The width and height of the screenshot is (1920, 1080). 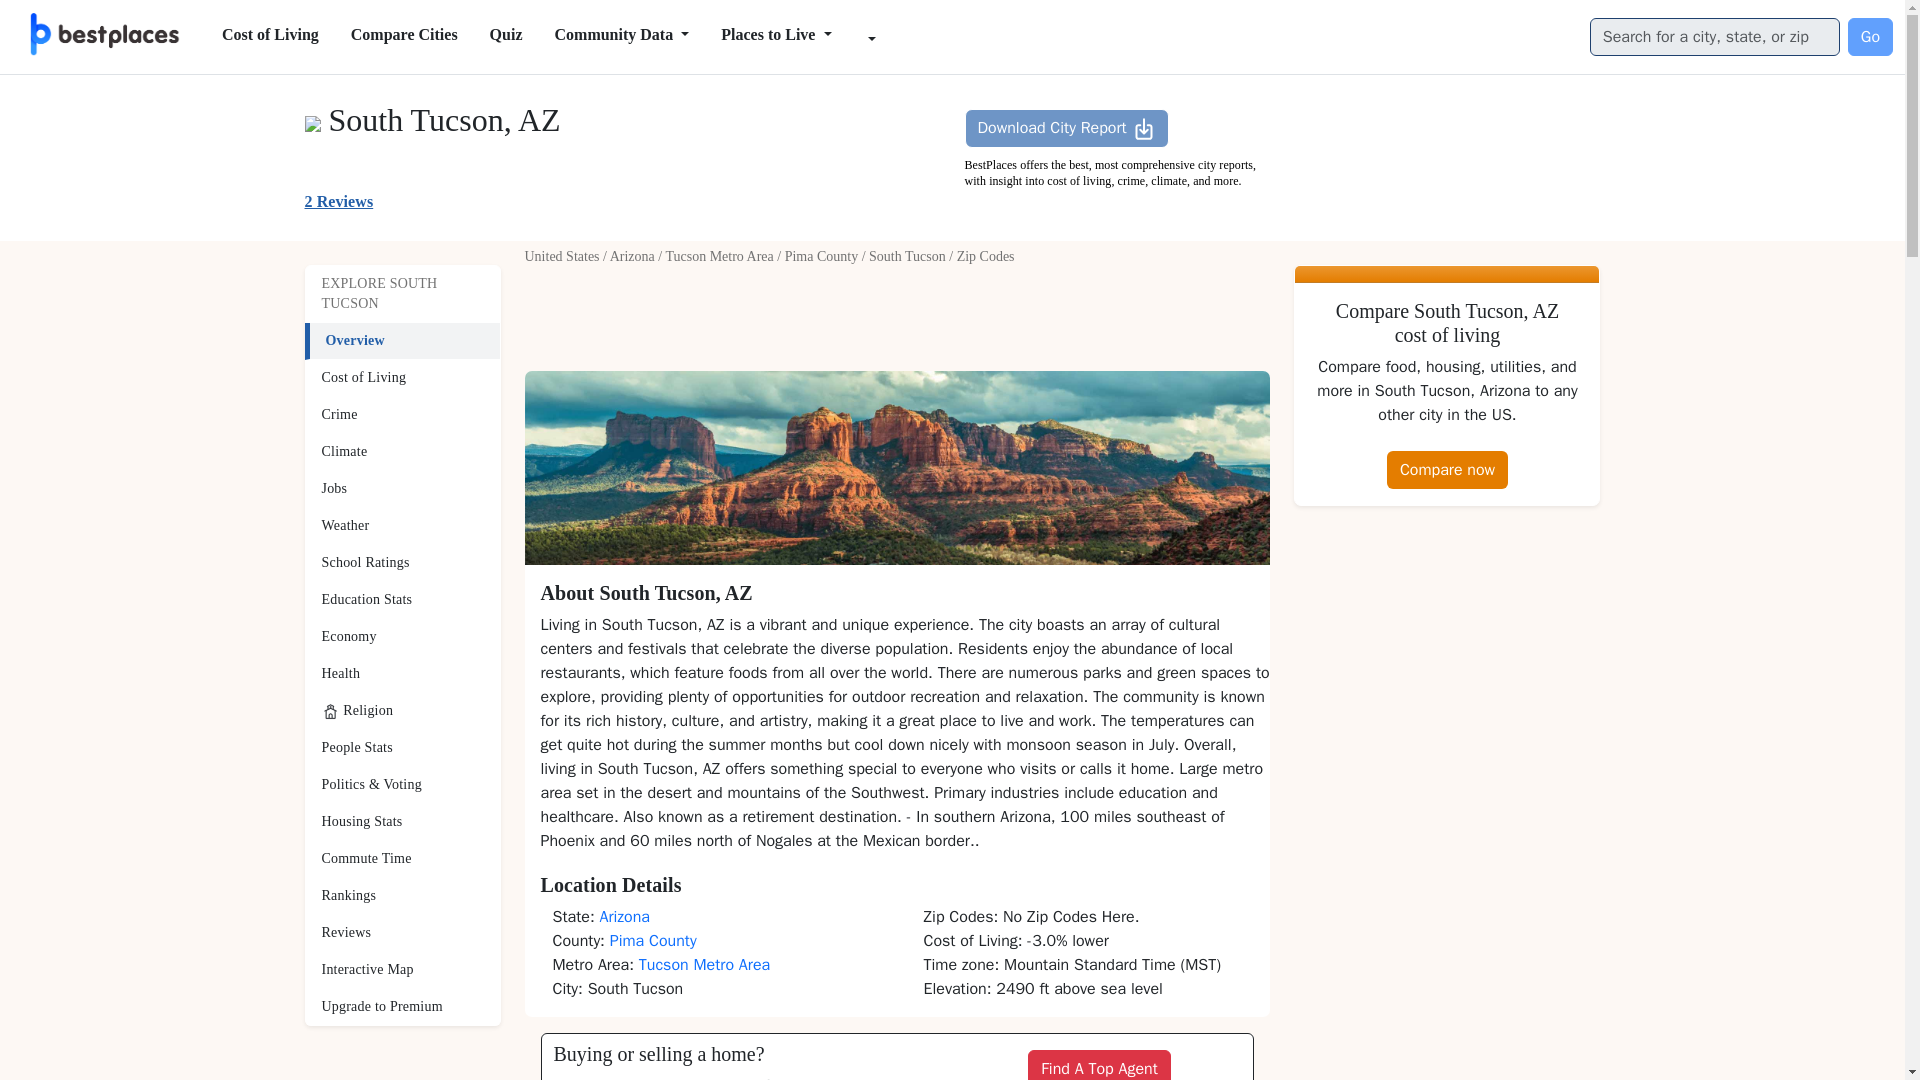 What do you see at coordinates (404, 35) in the screenshot?
I see `Compare Cities` at bounding box center [404, 35].